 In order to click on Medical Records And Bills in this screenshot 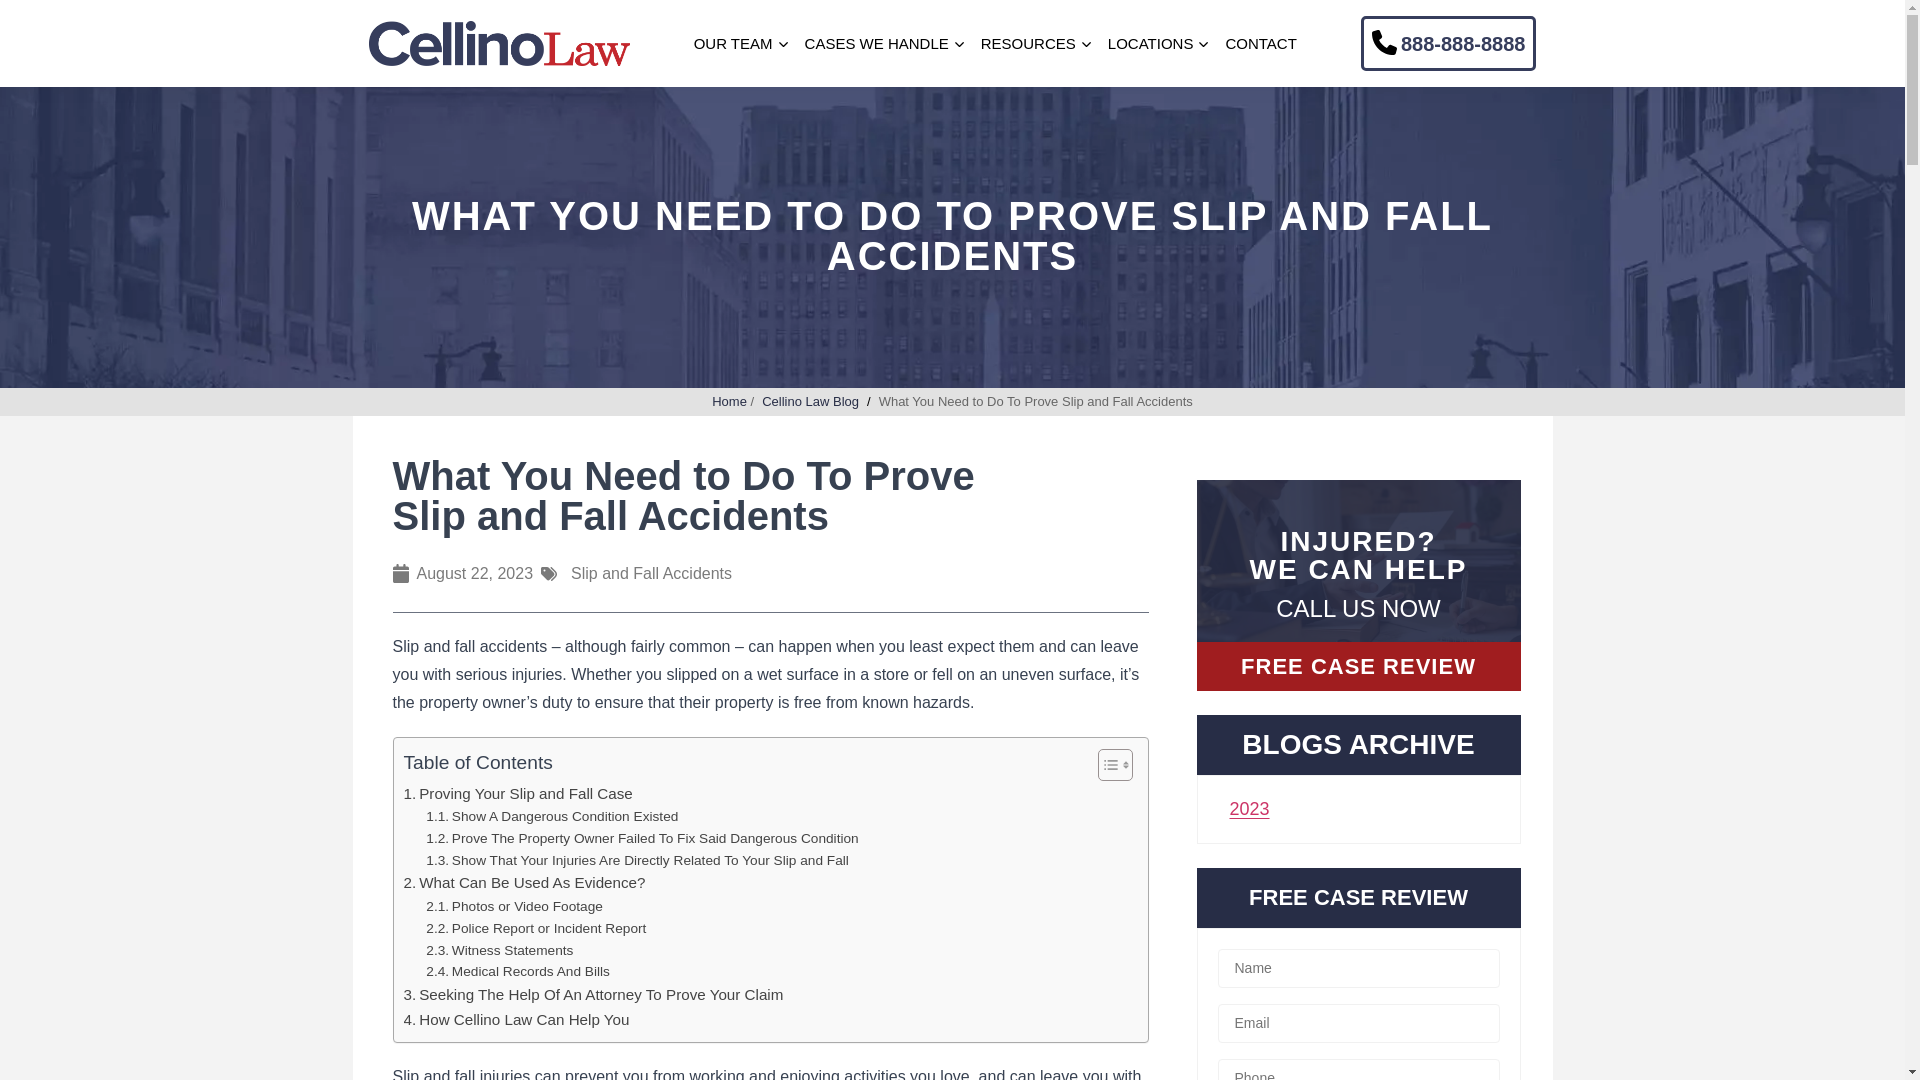, I will do `click(518, 972)`.